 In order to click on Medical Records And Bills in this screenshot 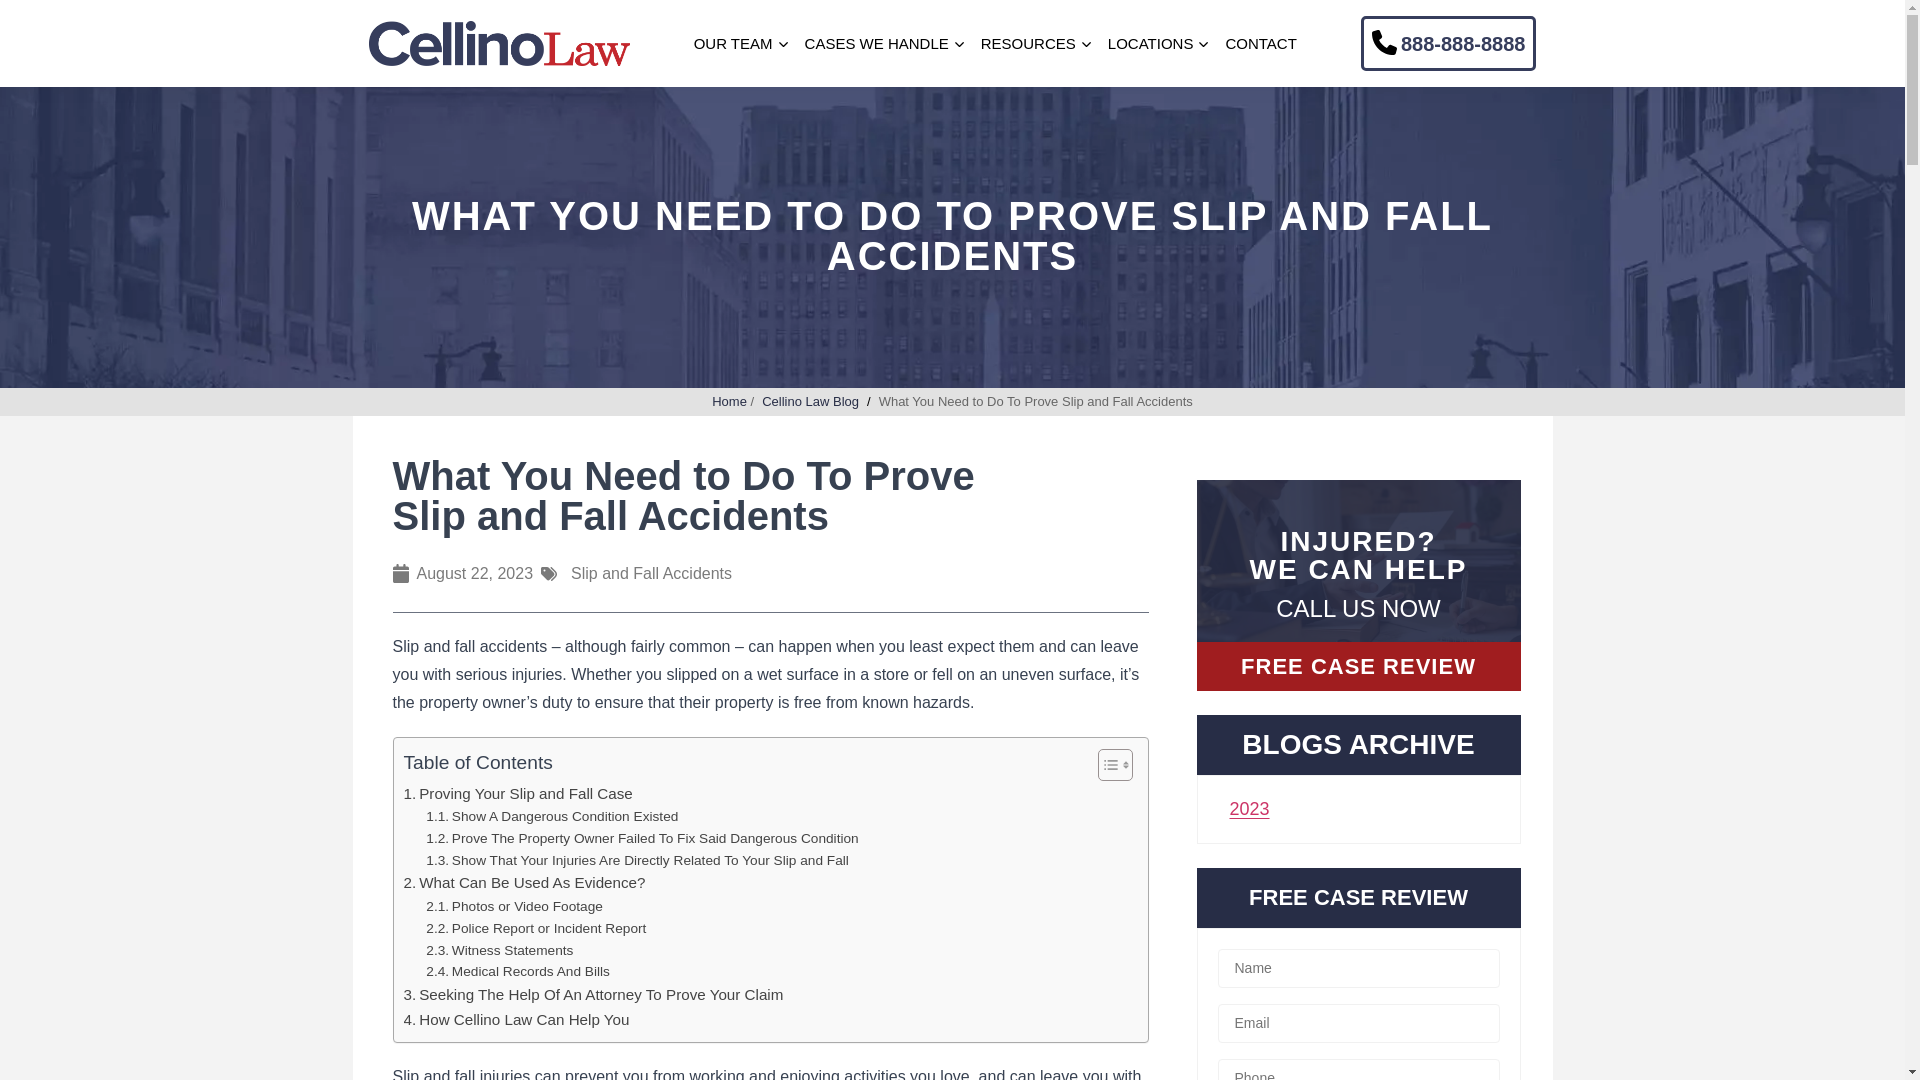, I will do `click(518, 972)`.